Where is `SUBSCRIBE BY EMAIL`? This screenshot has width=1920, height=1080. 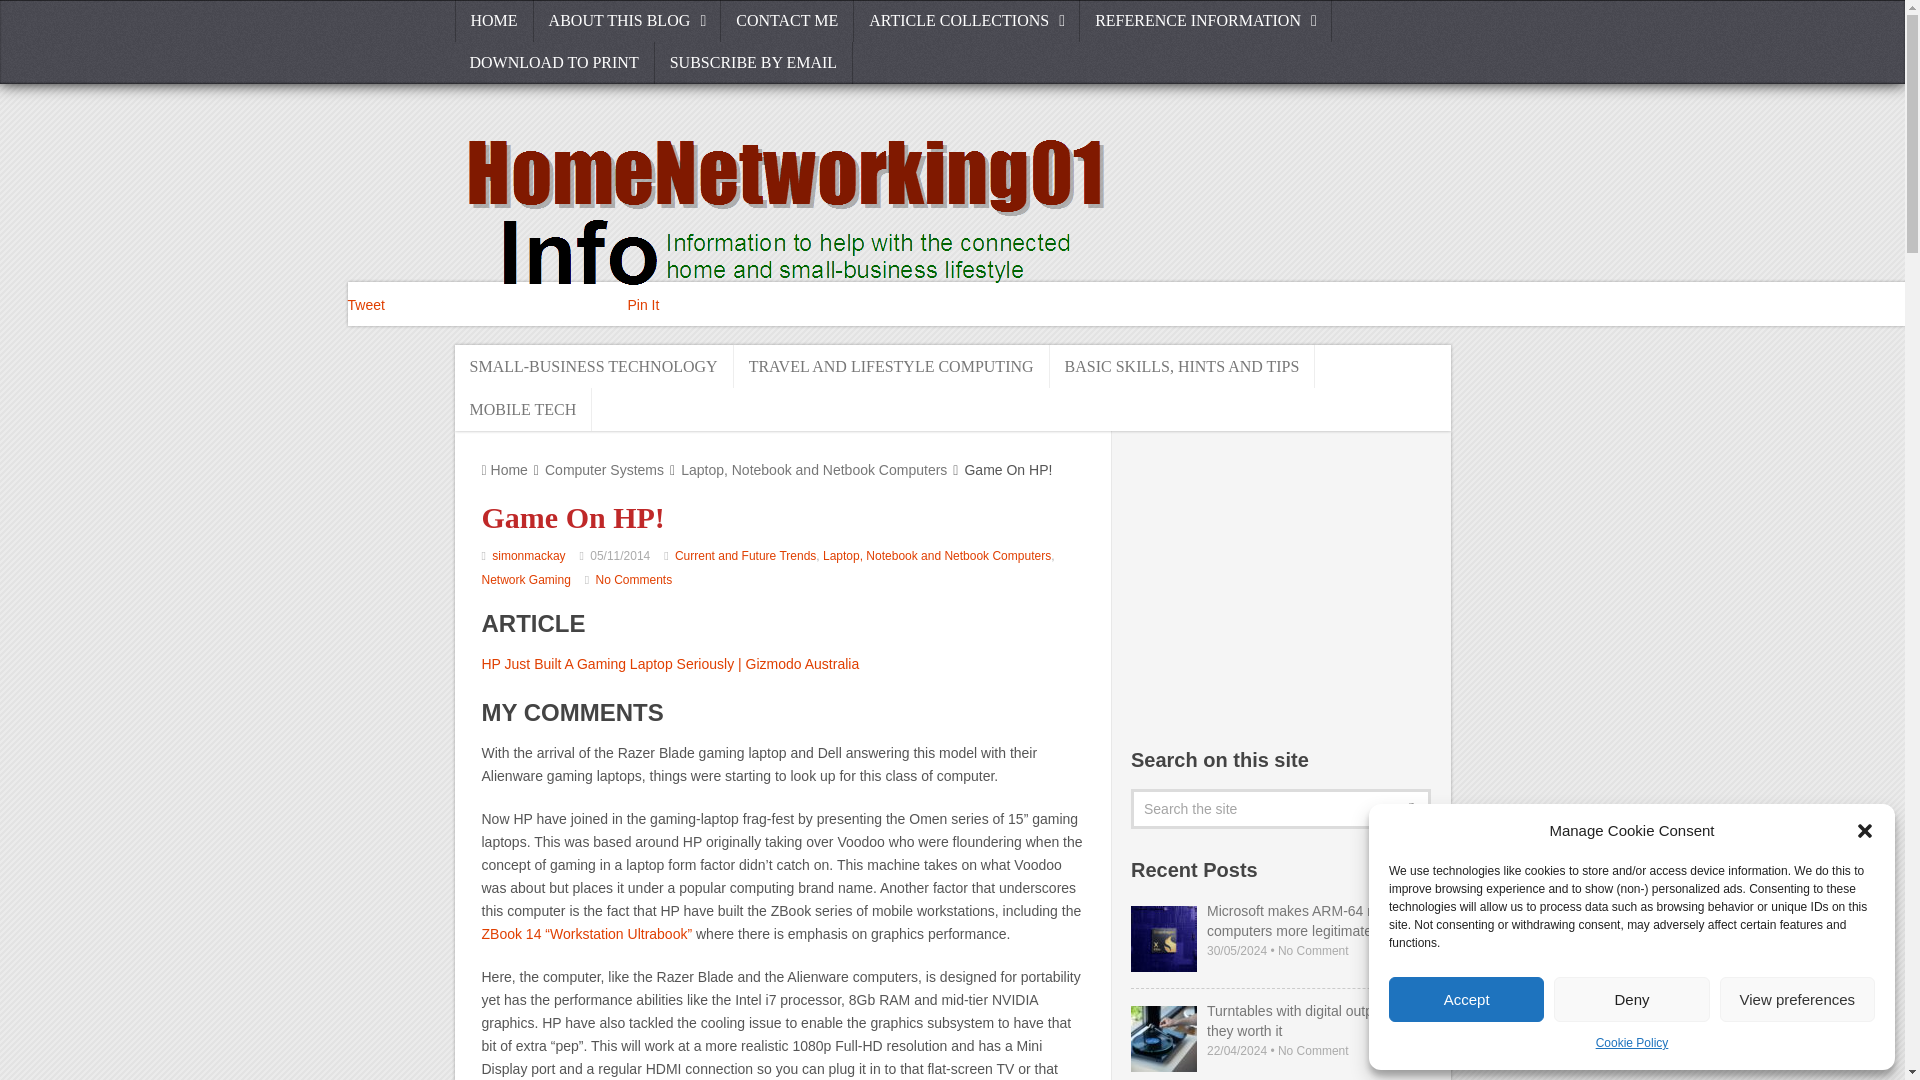 SUBSCRIBE BY EMAIL is located at coordinates (753, 63).